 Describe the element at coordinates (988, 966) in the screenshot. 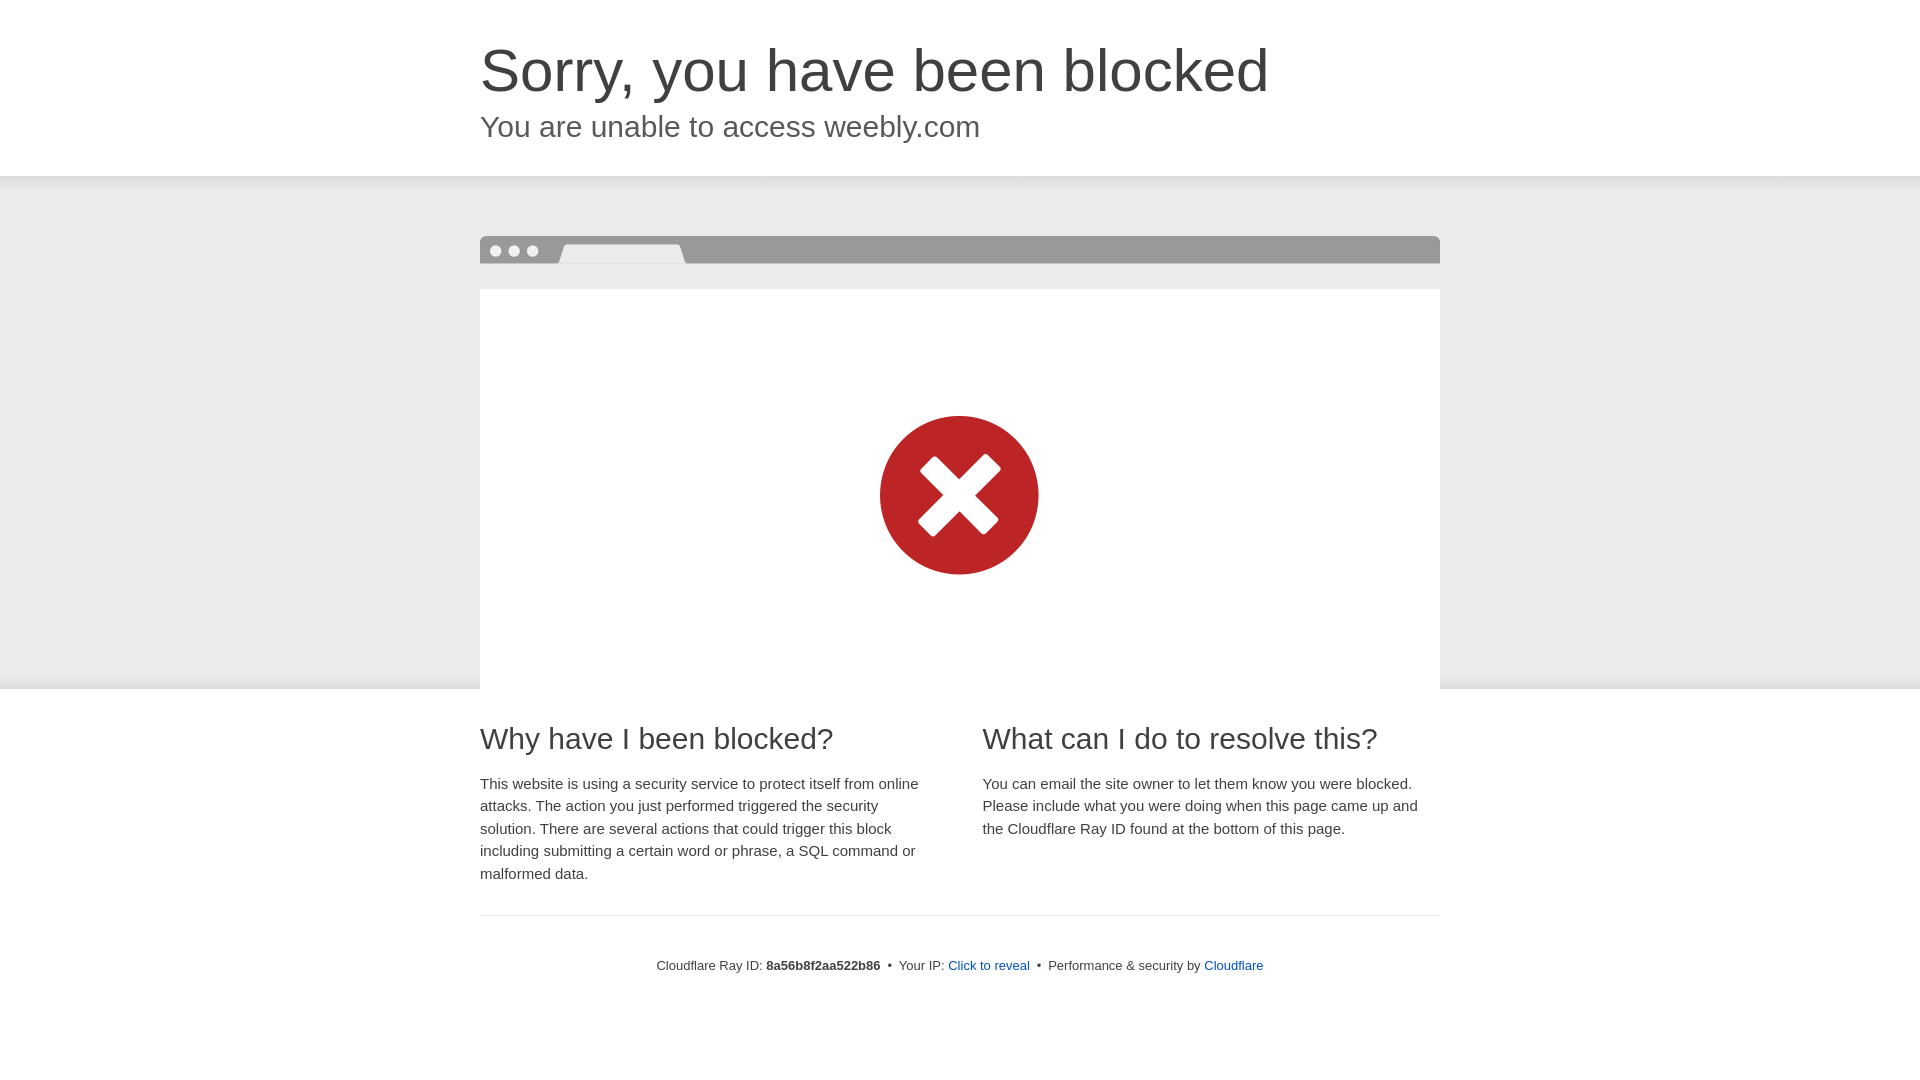

I see `Click to reveal` at that location.